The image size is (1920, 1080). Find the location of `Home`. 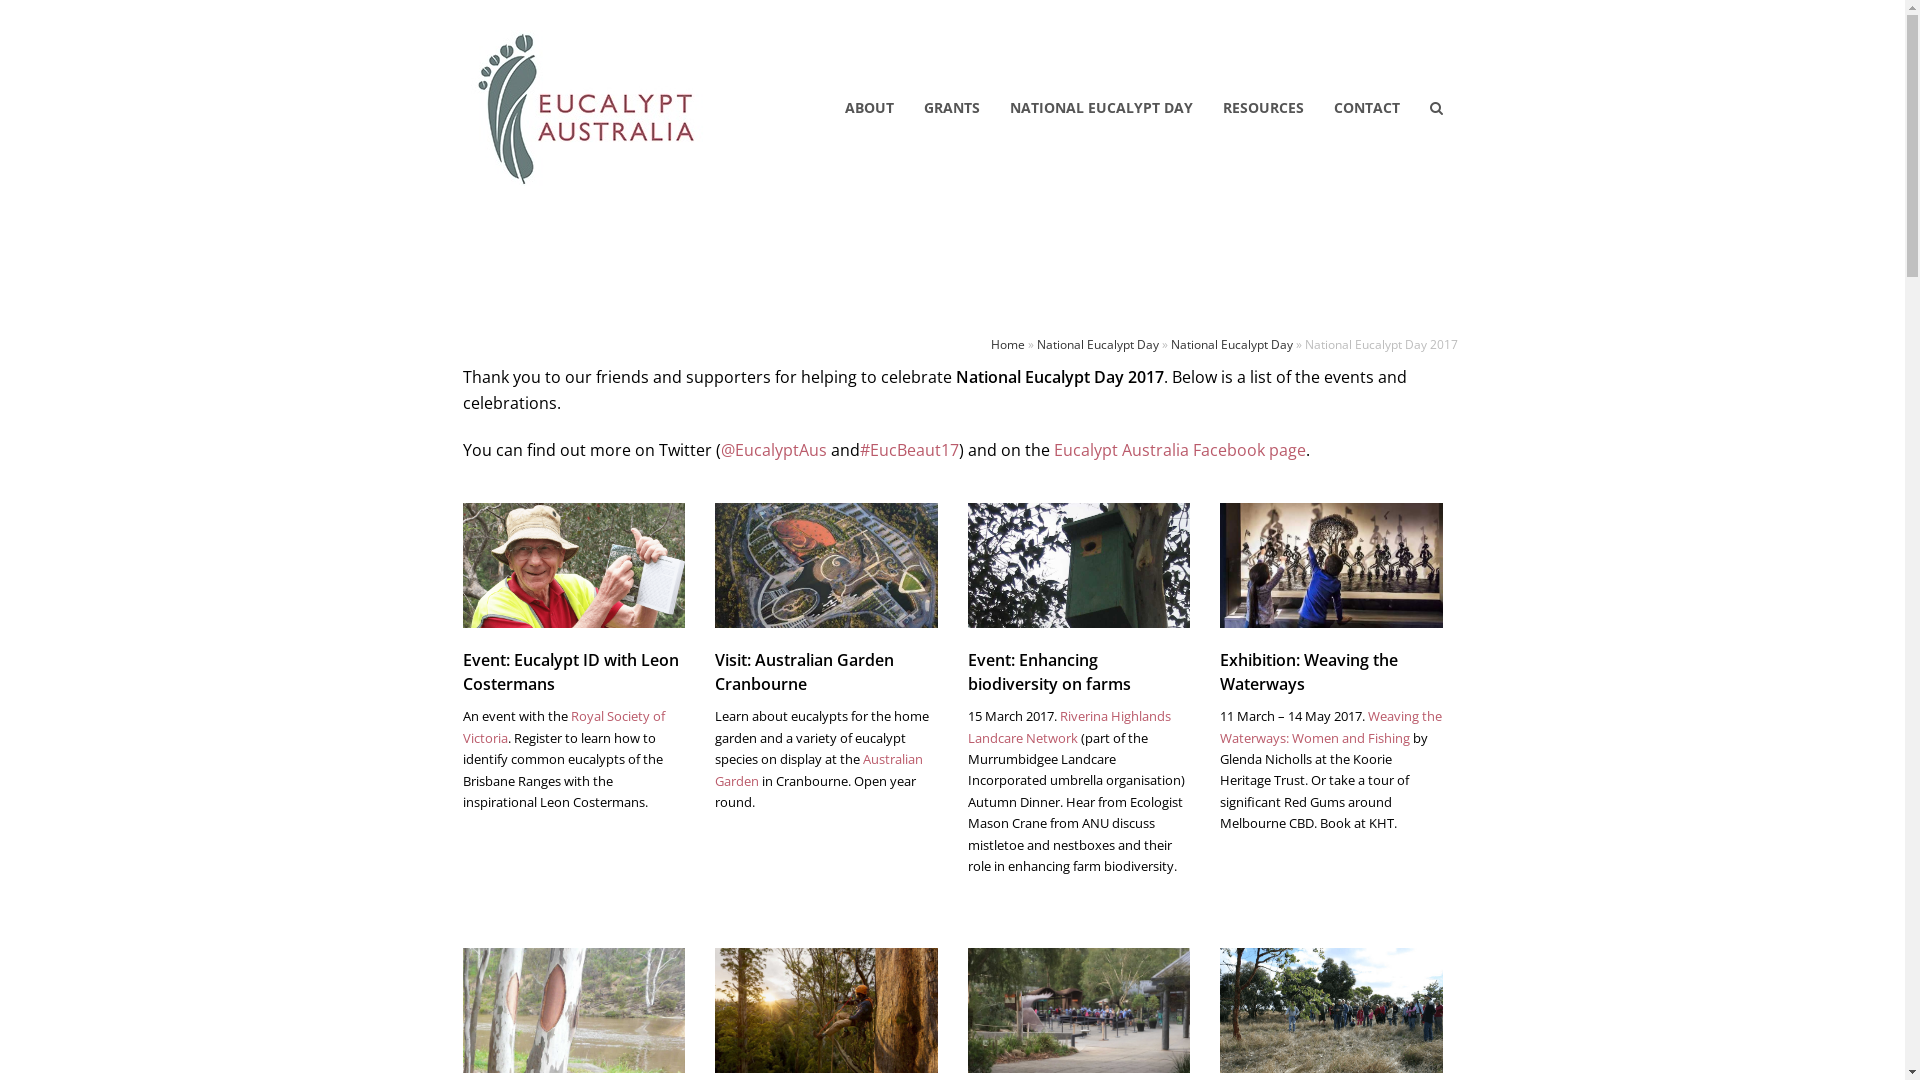

Home is located at coordinates (1007, 344).